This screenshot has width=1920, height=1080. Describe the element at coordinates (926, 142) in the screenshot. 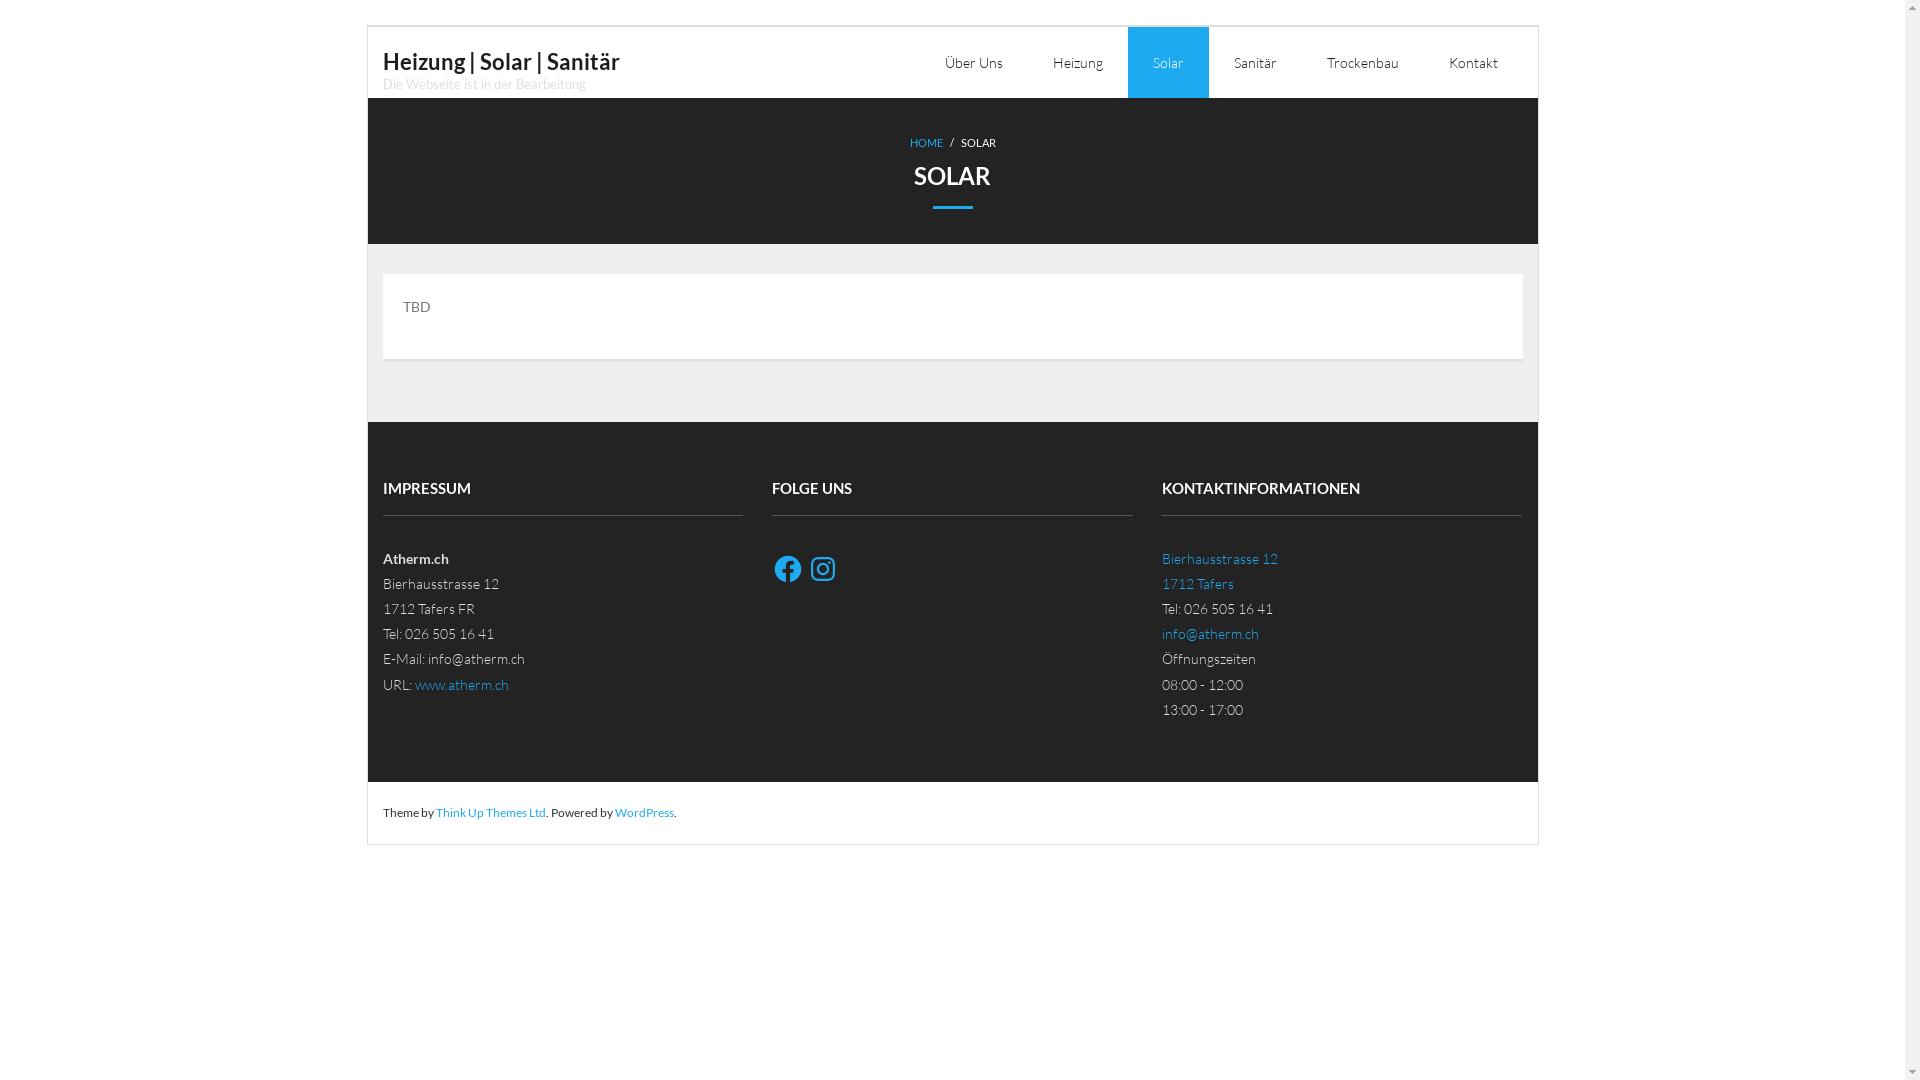

I see `HOME` at that location.